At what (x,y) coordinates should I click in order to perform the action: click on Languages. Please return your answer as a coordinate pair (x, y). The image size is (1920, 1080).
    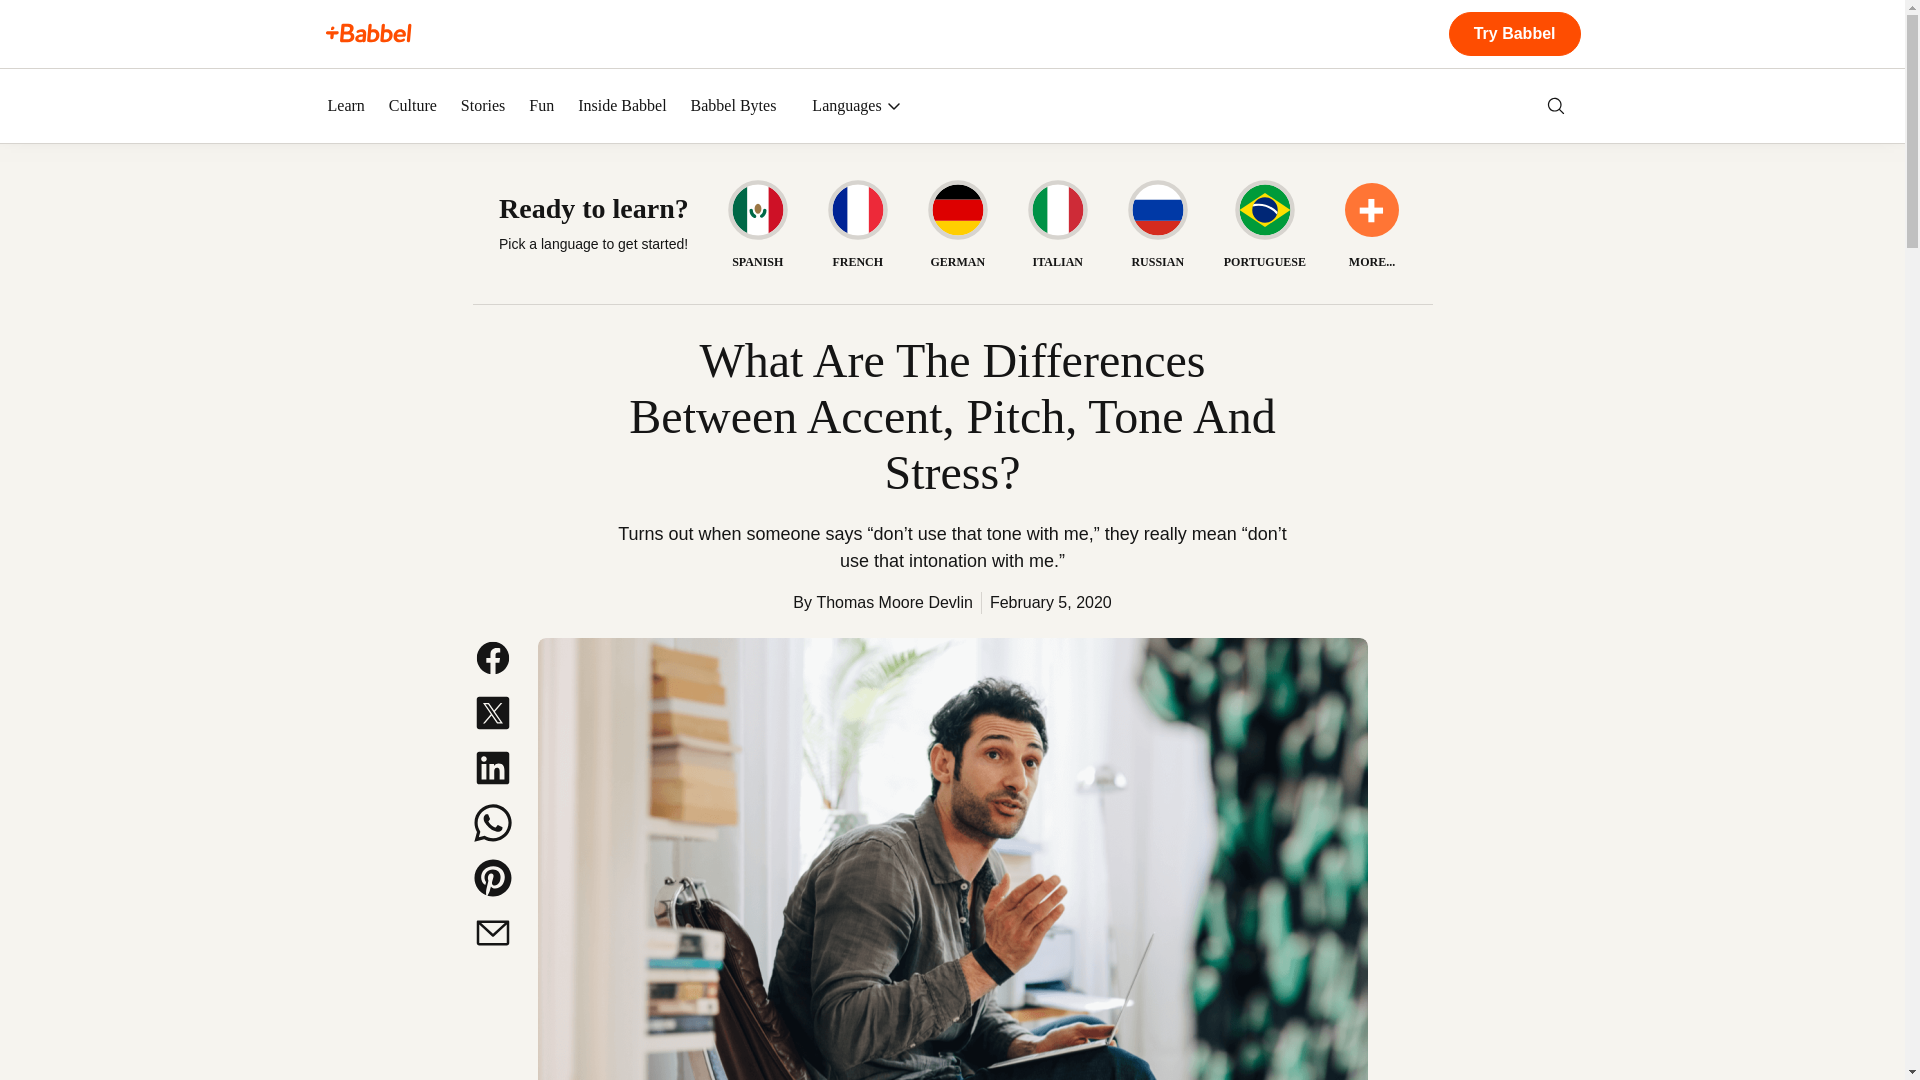
    Looking at the image, I should click on (856, 106).